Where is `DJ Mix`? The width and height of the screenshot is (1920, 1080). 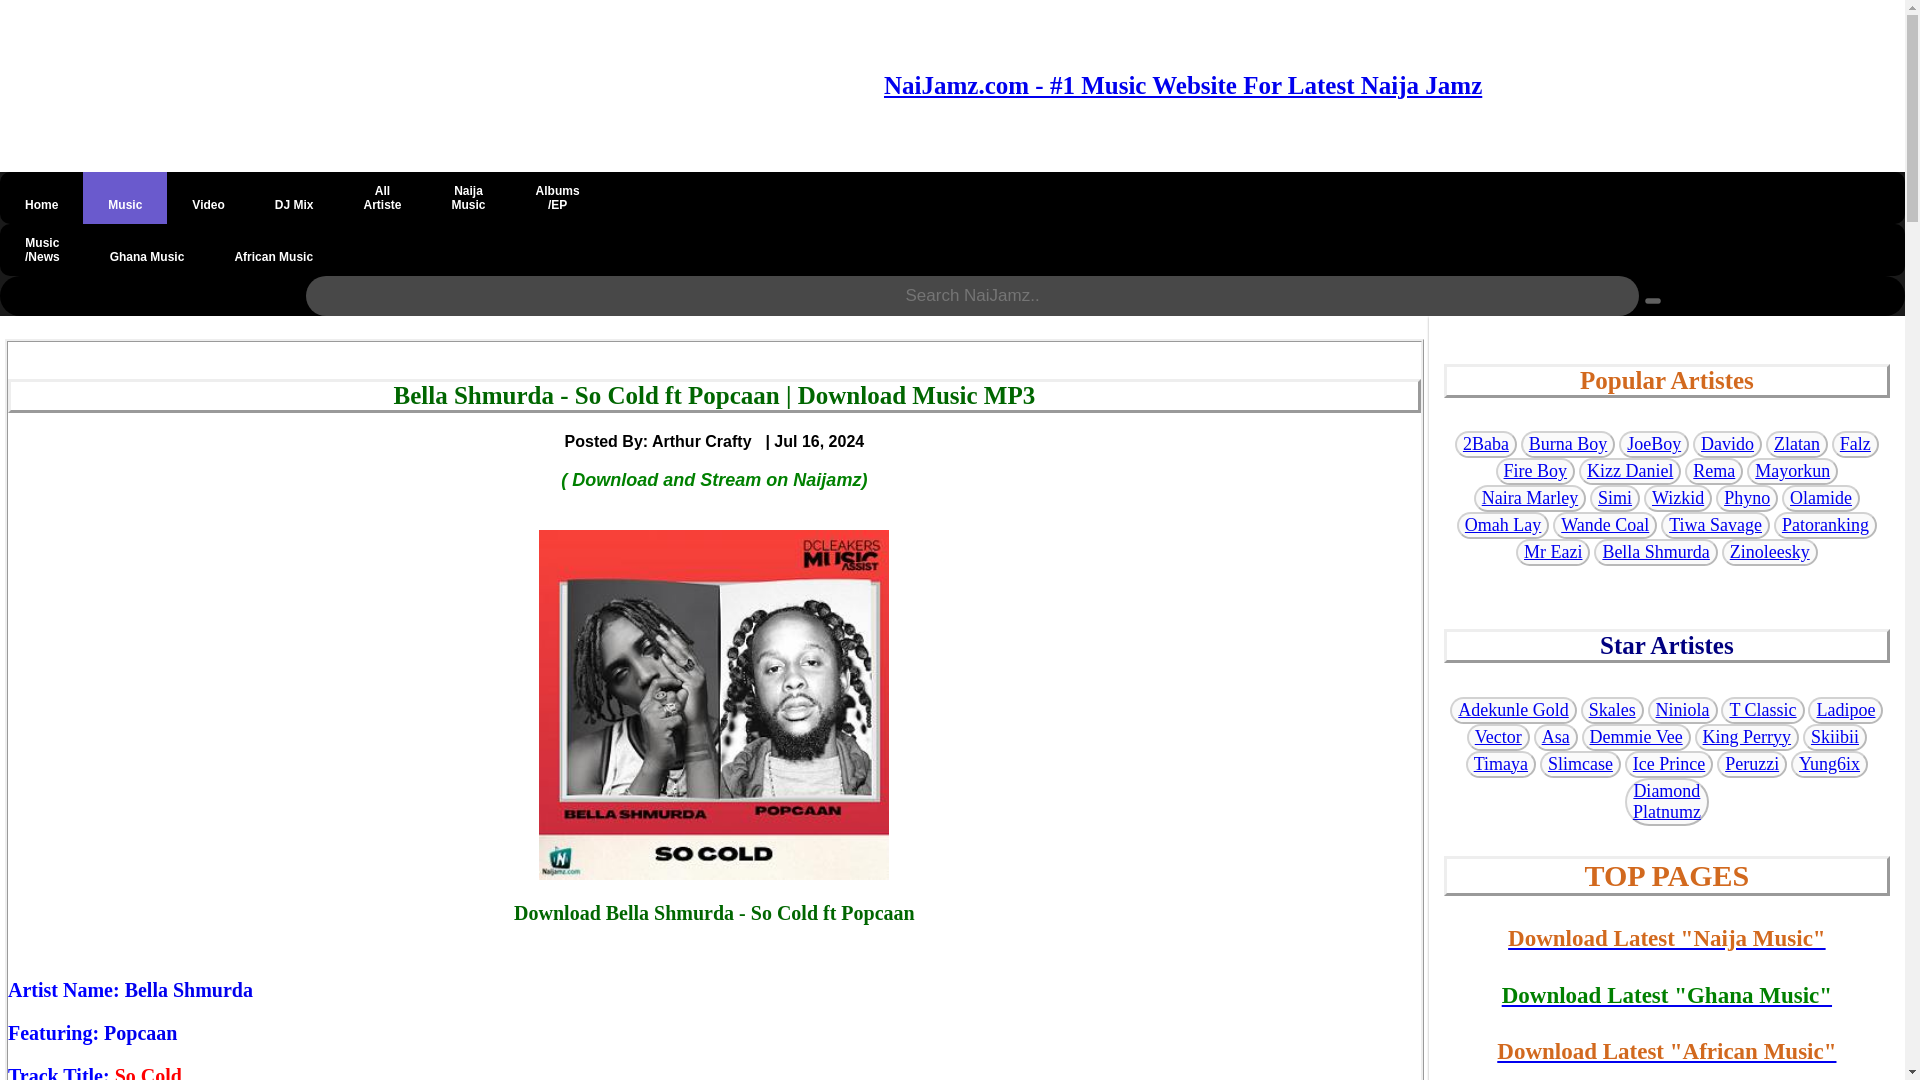
DJ Mix is located at coordinates (294, 197).